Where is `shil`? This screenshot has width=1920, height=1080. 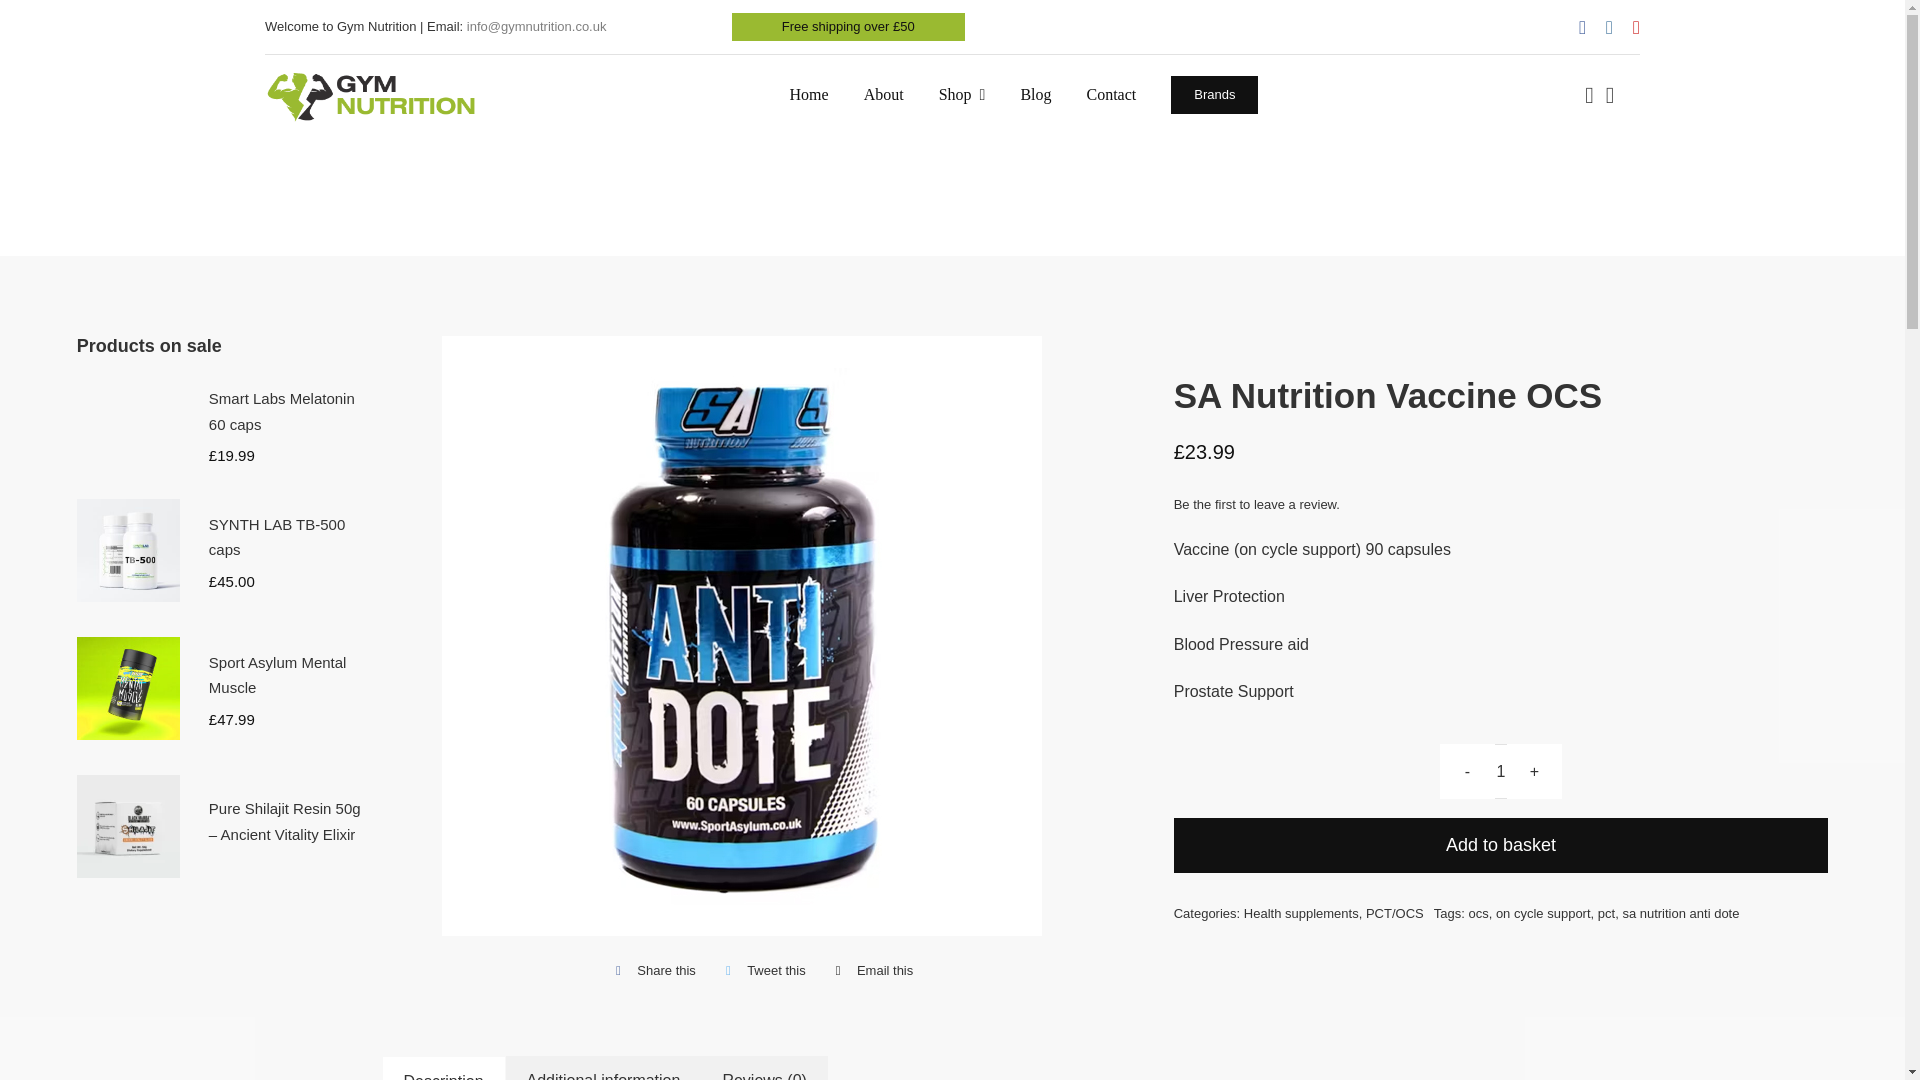 shil is located at coordinates (128, 826).